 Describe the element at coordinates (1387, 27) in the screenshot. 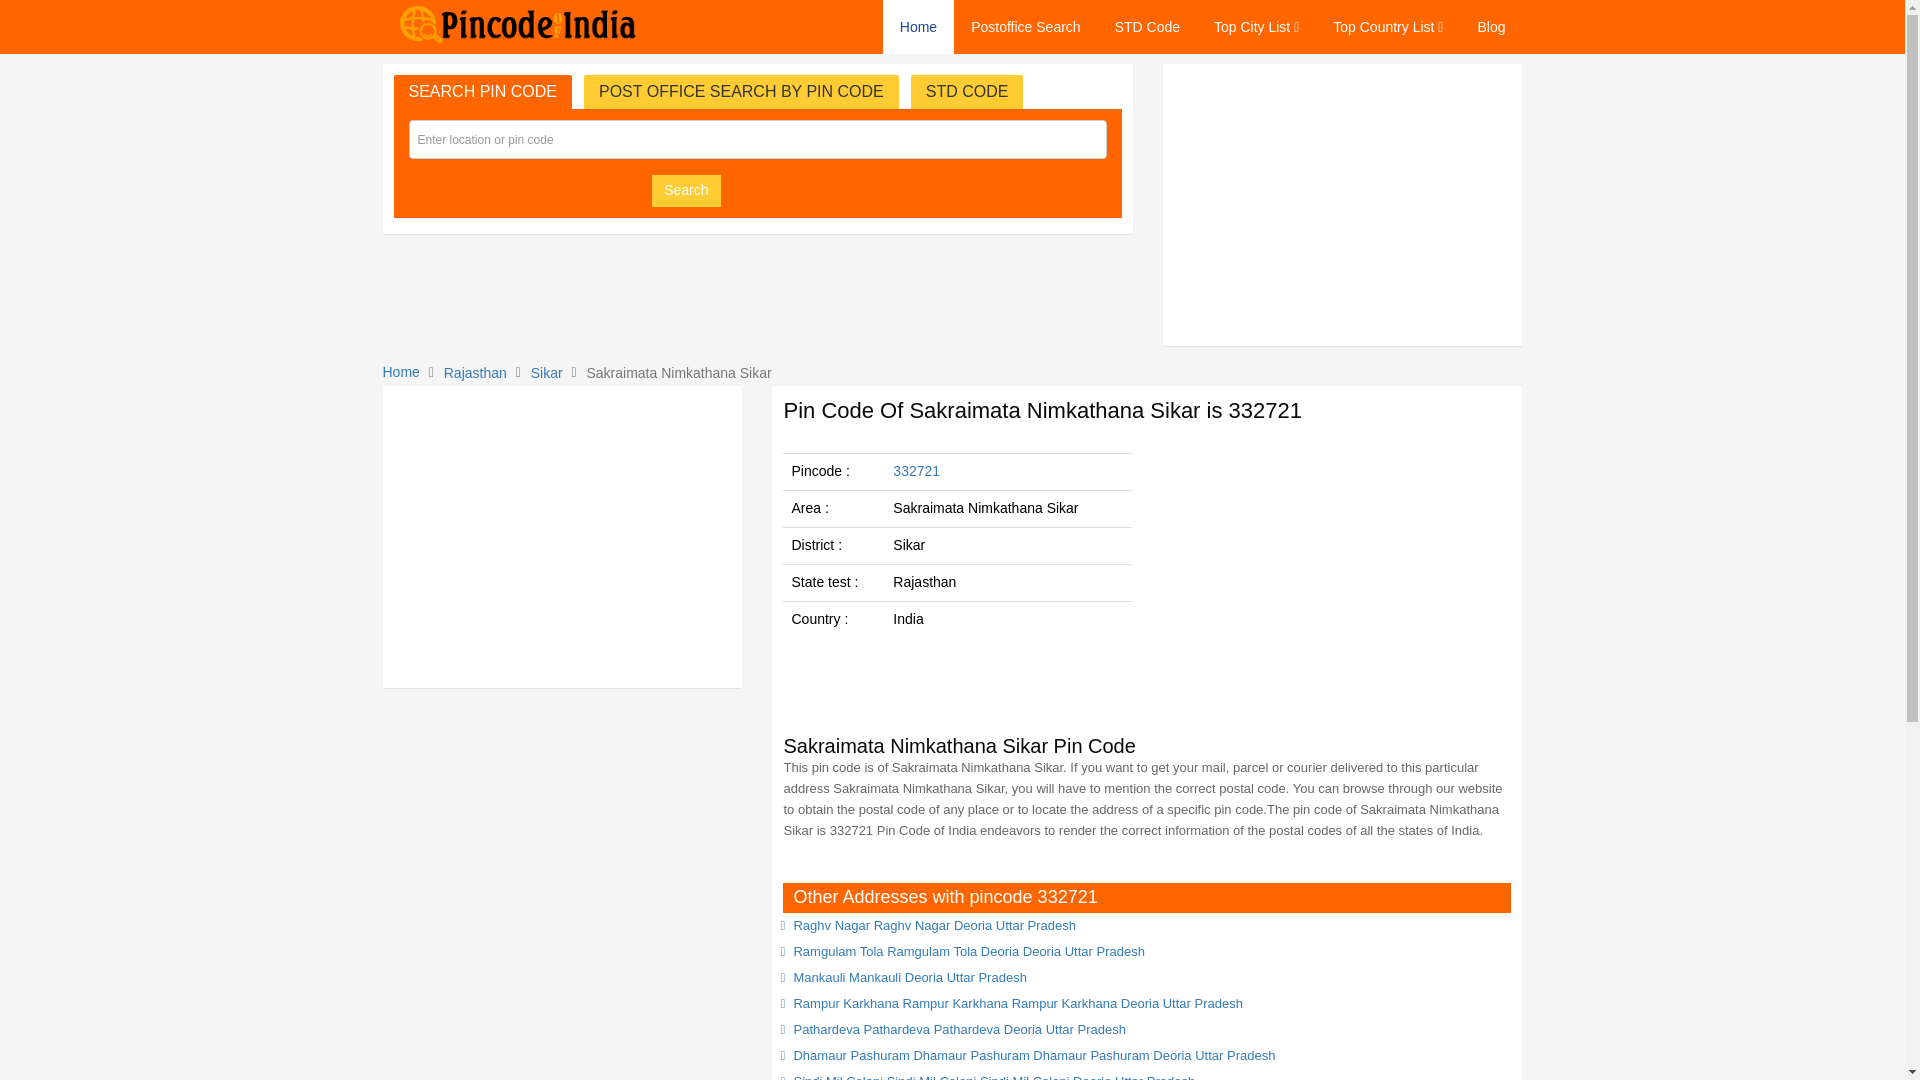

I see `Top Country List` at that location.